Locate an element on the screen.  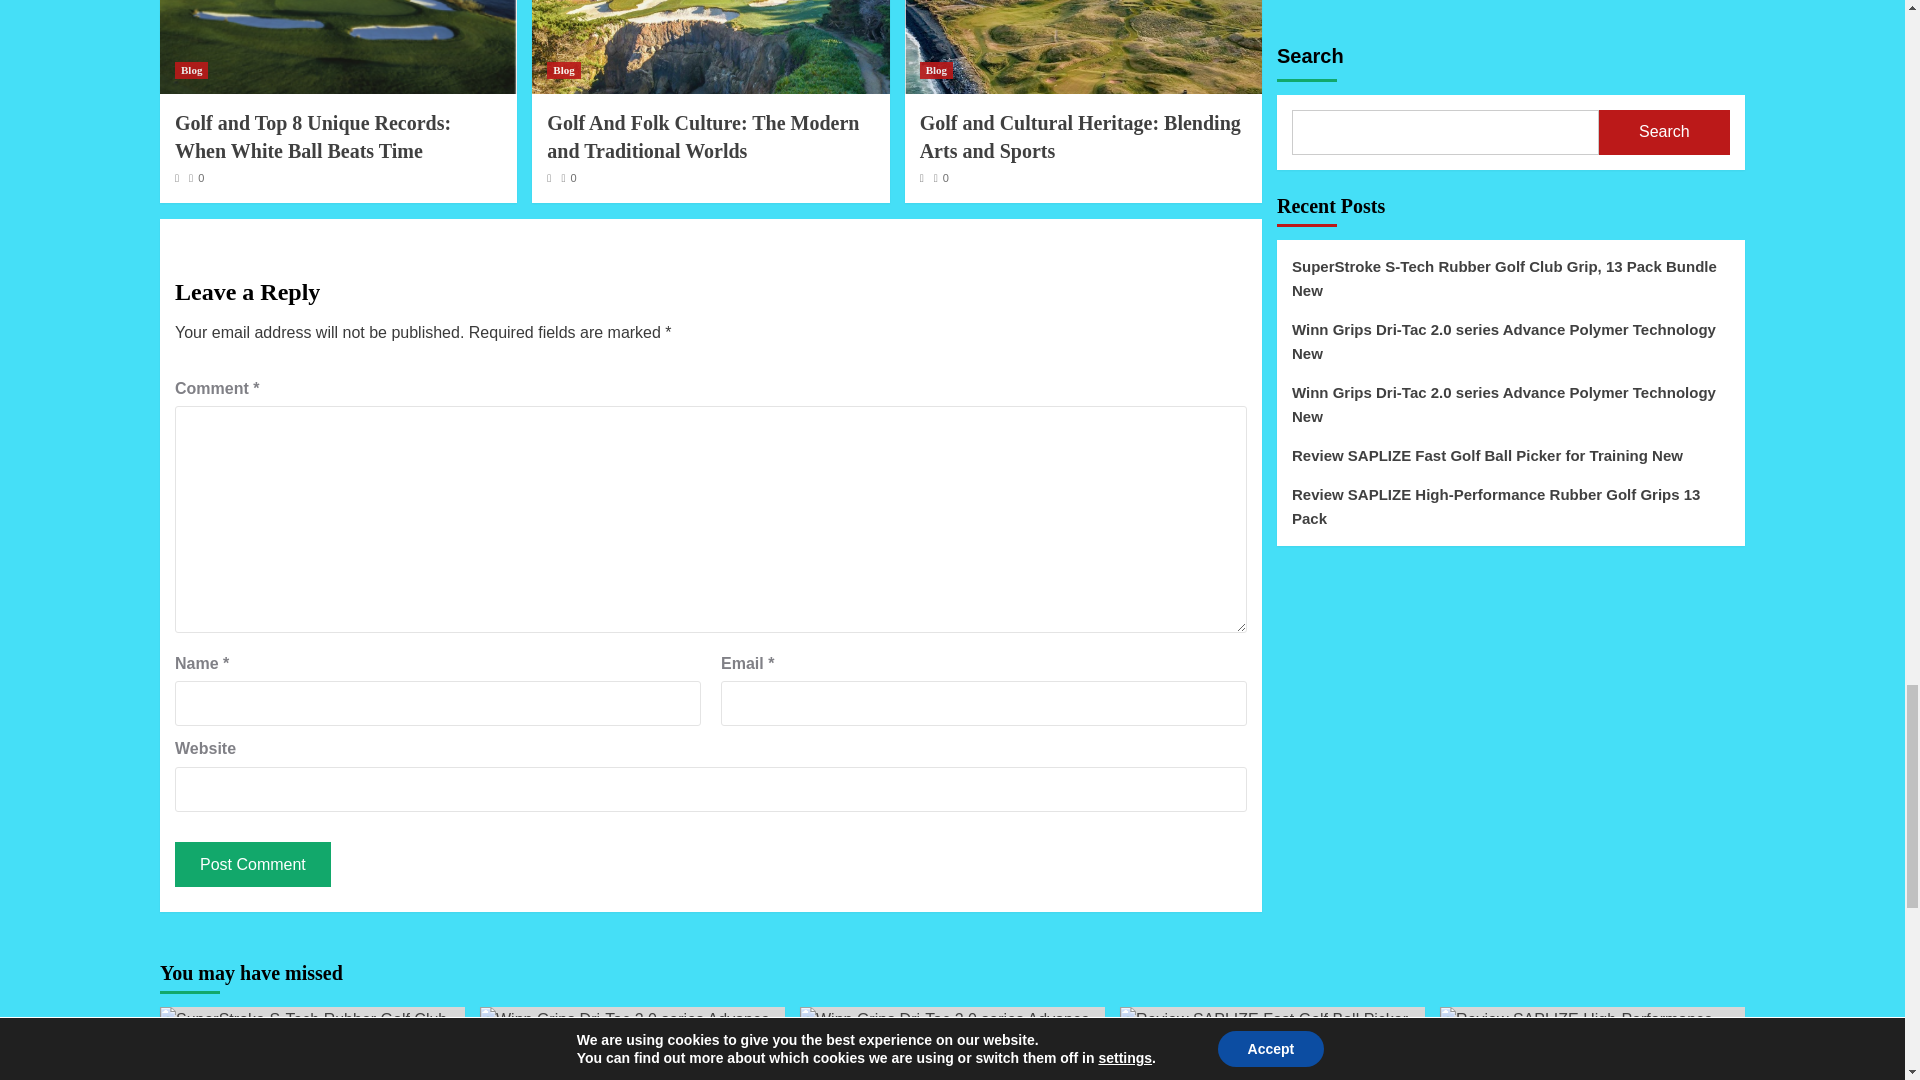
0 is located at coordinates (568, 177).